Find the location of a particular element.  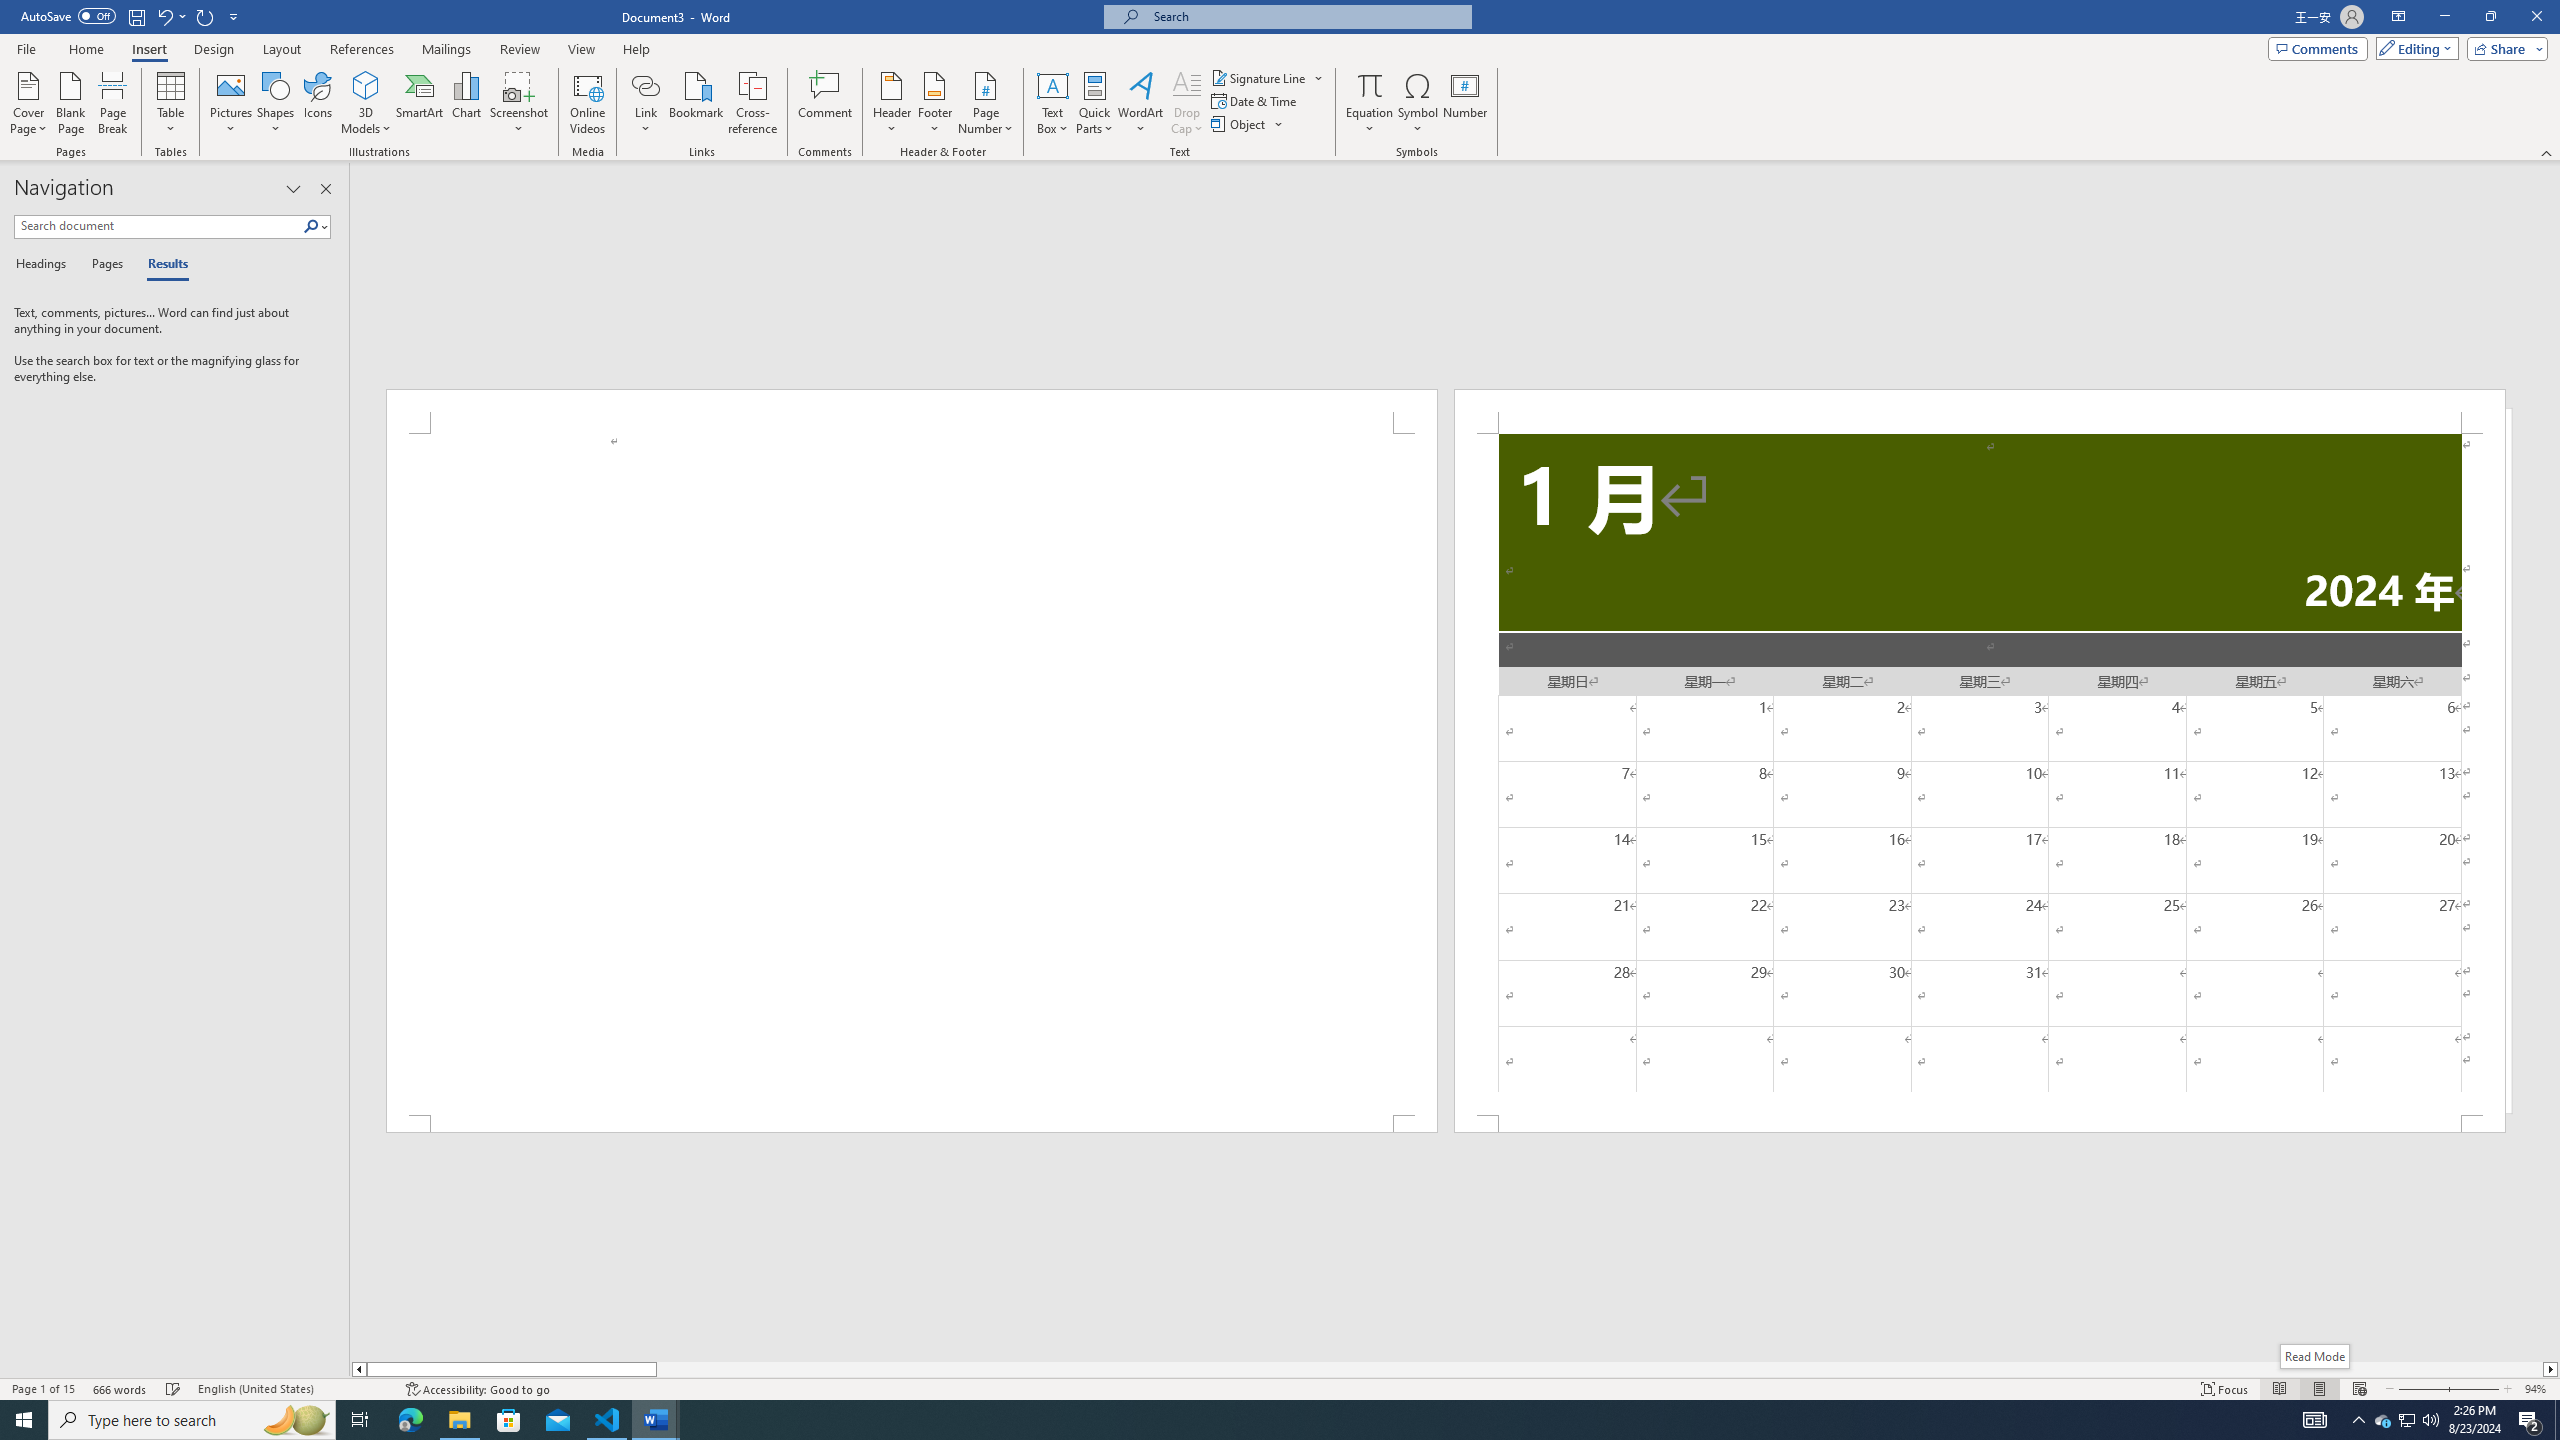

Equation is located at coordinates (1370, 85).